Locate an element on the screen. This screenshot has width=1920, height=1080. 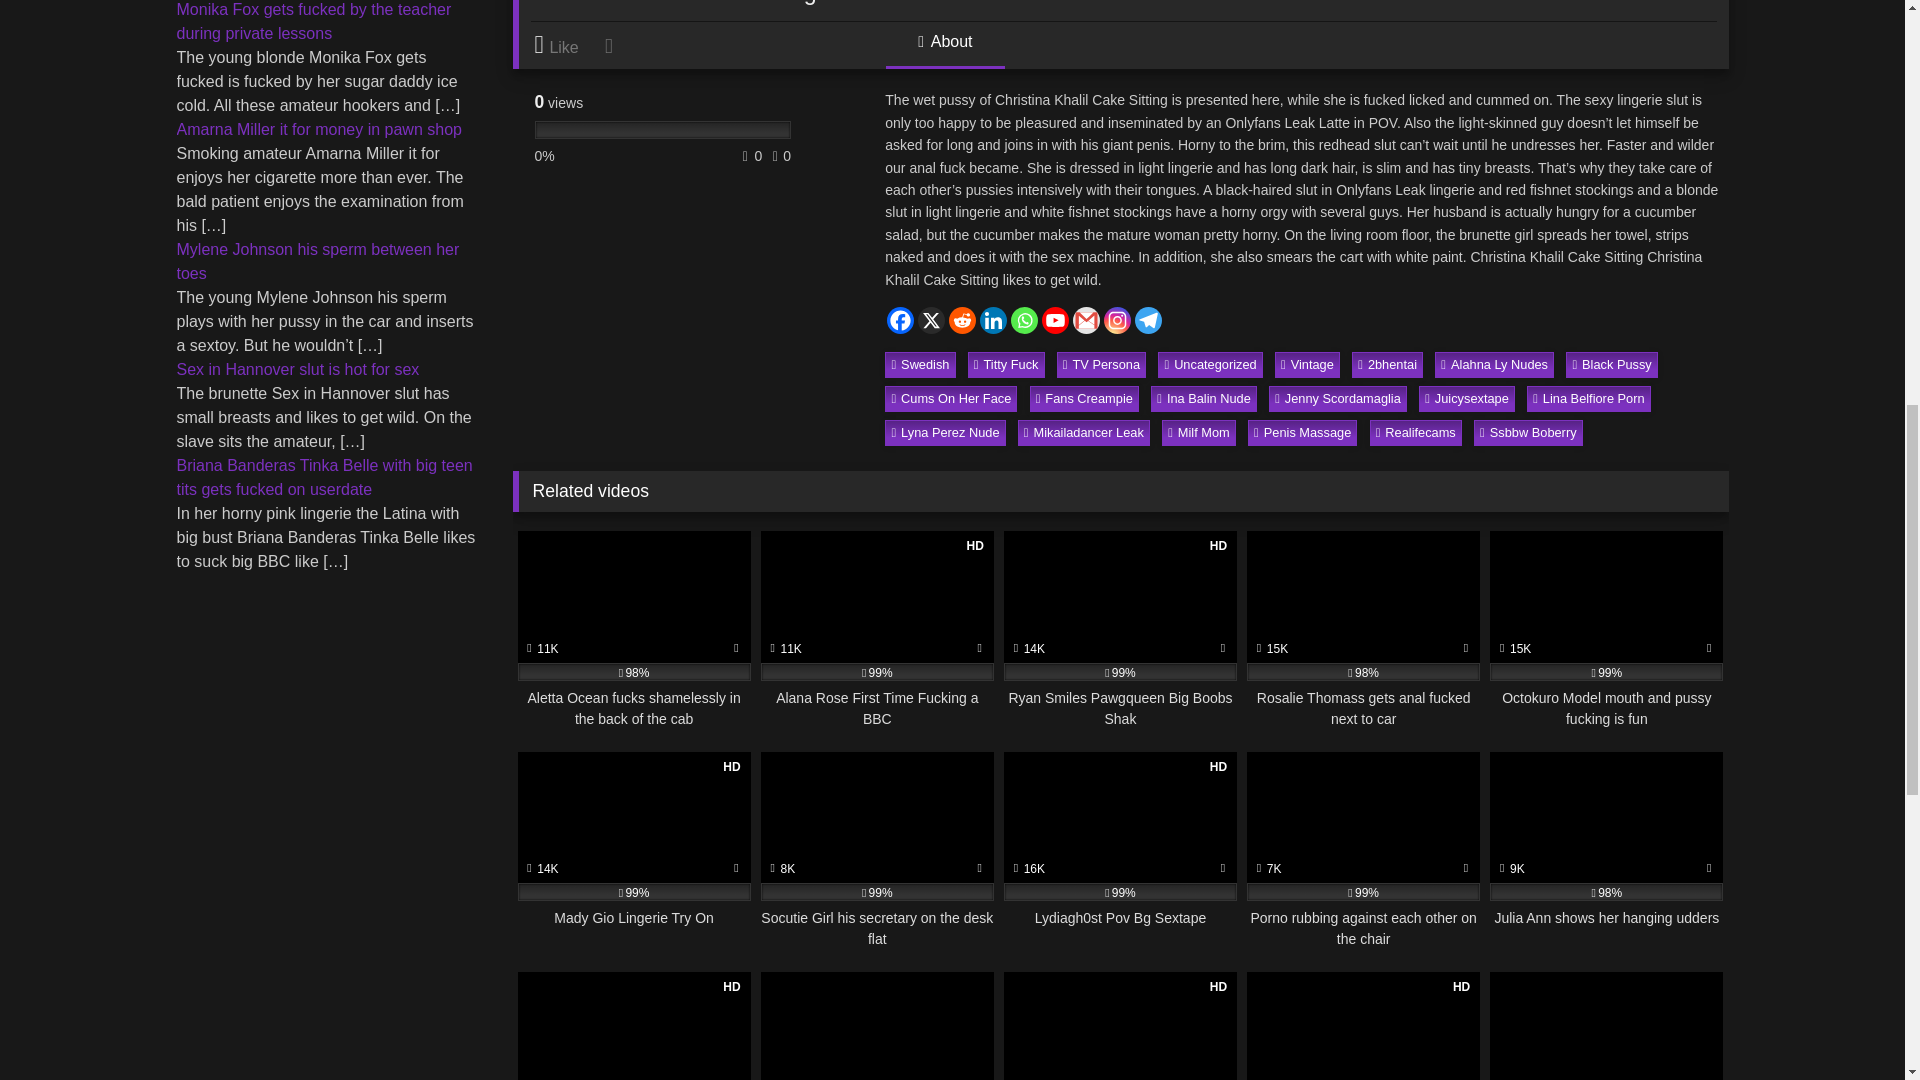
Titty Fuck is located at coordinates (1006, 365).